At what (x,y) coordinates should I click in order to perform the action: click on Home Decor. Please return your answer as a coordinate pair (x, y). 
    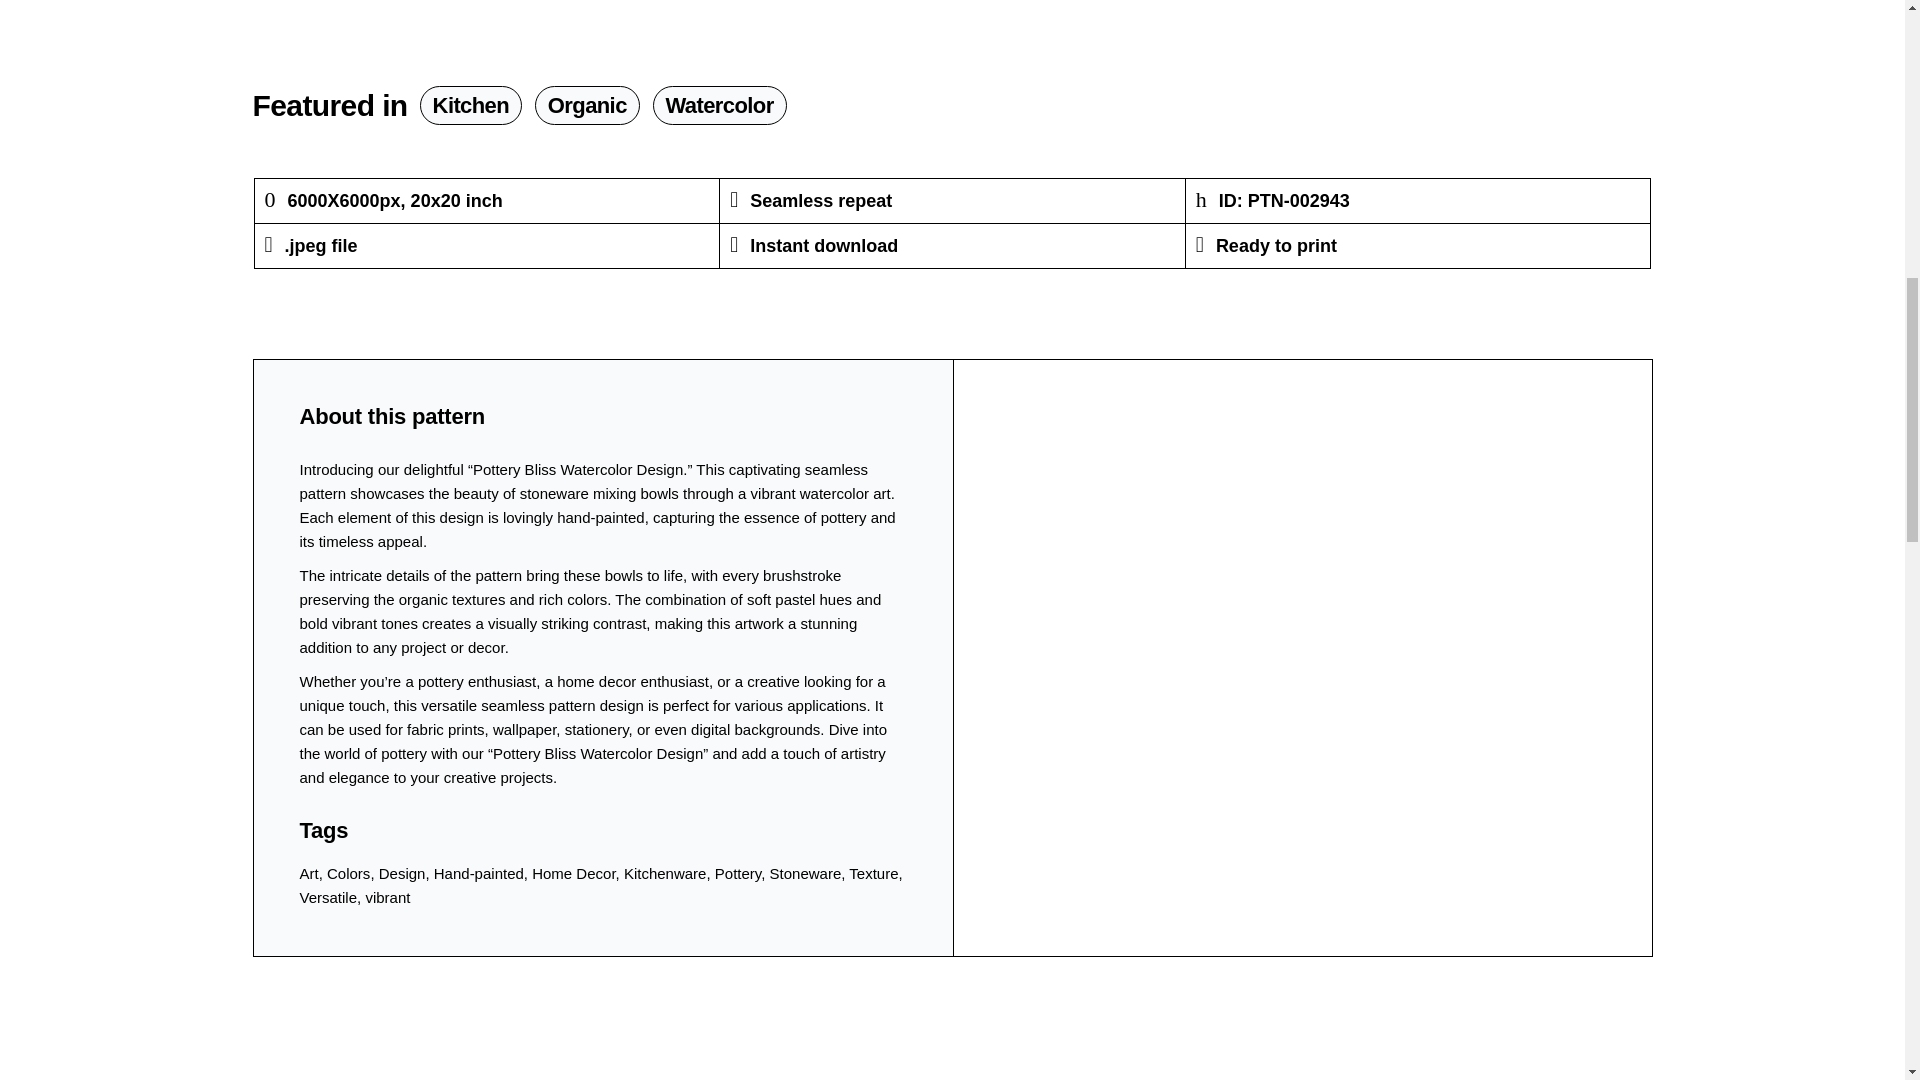
    Looking at the image, I should click on (572, 874).